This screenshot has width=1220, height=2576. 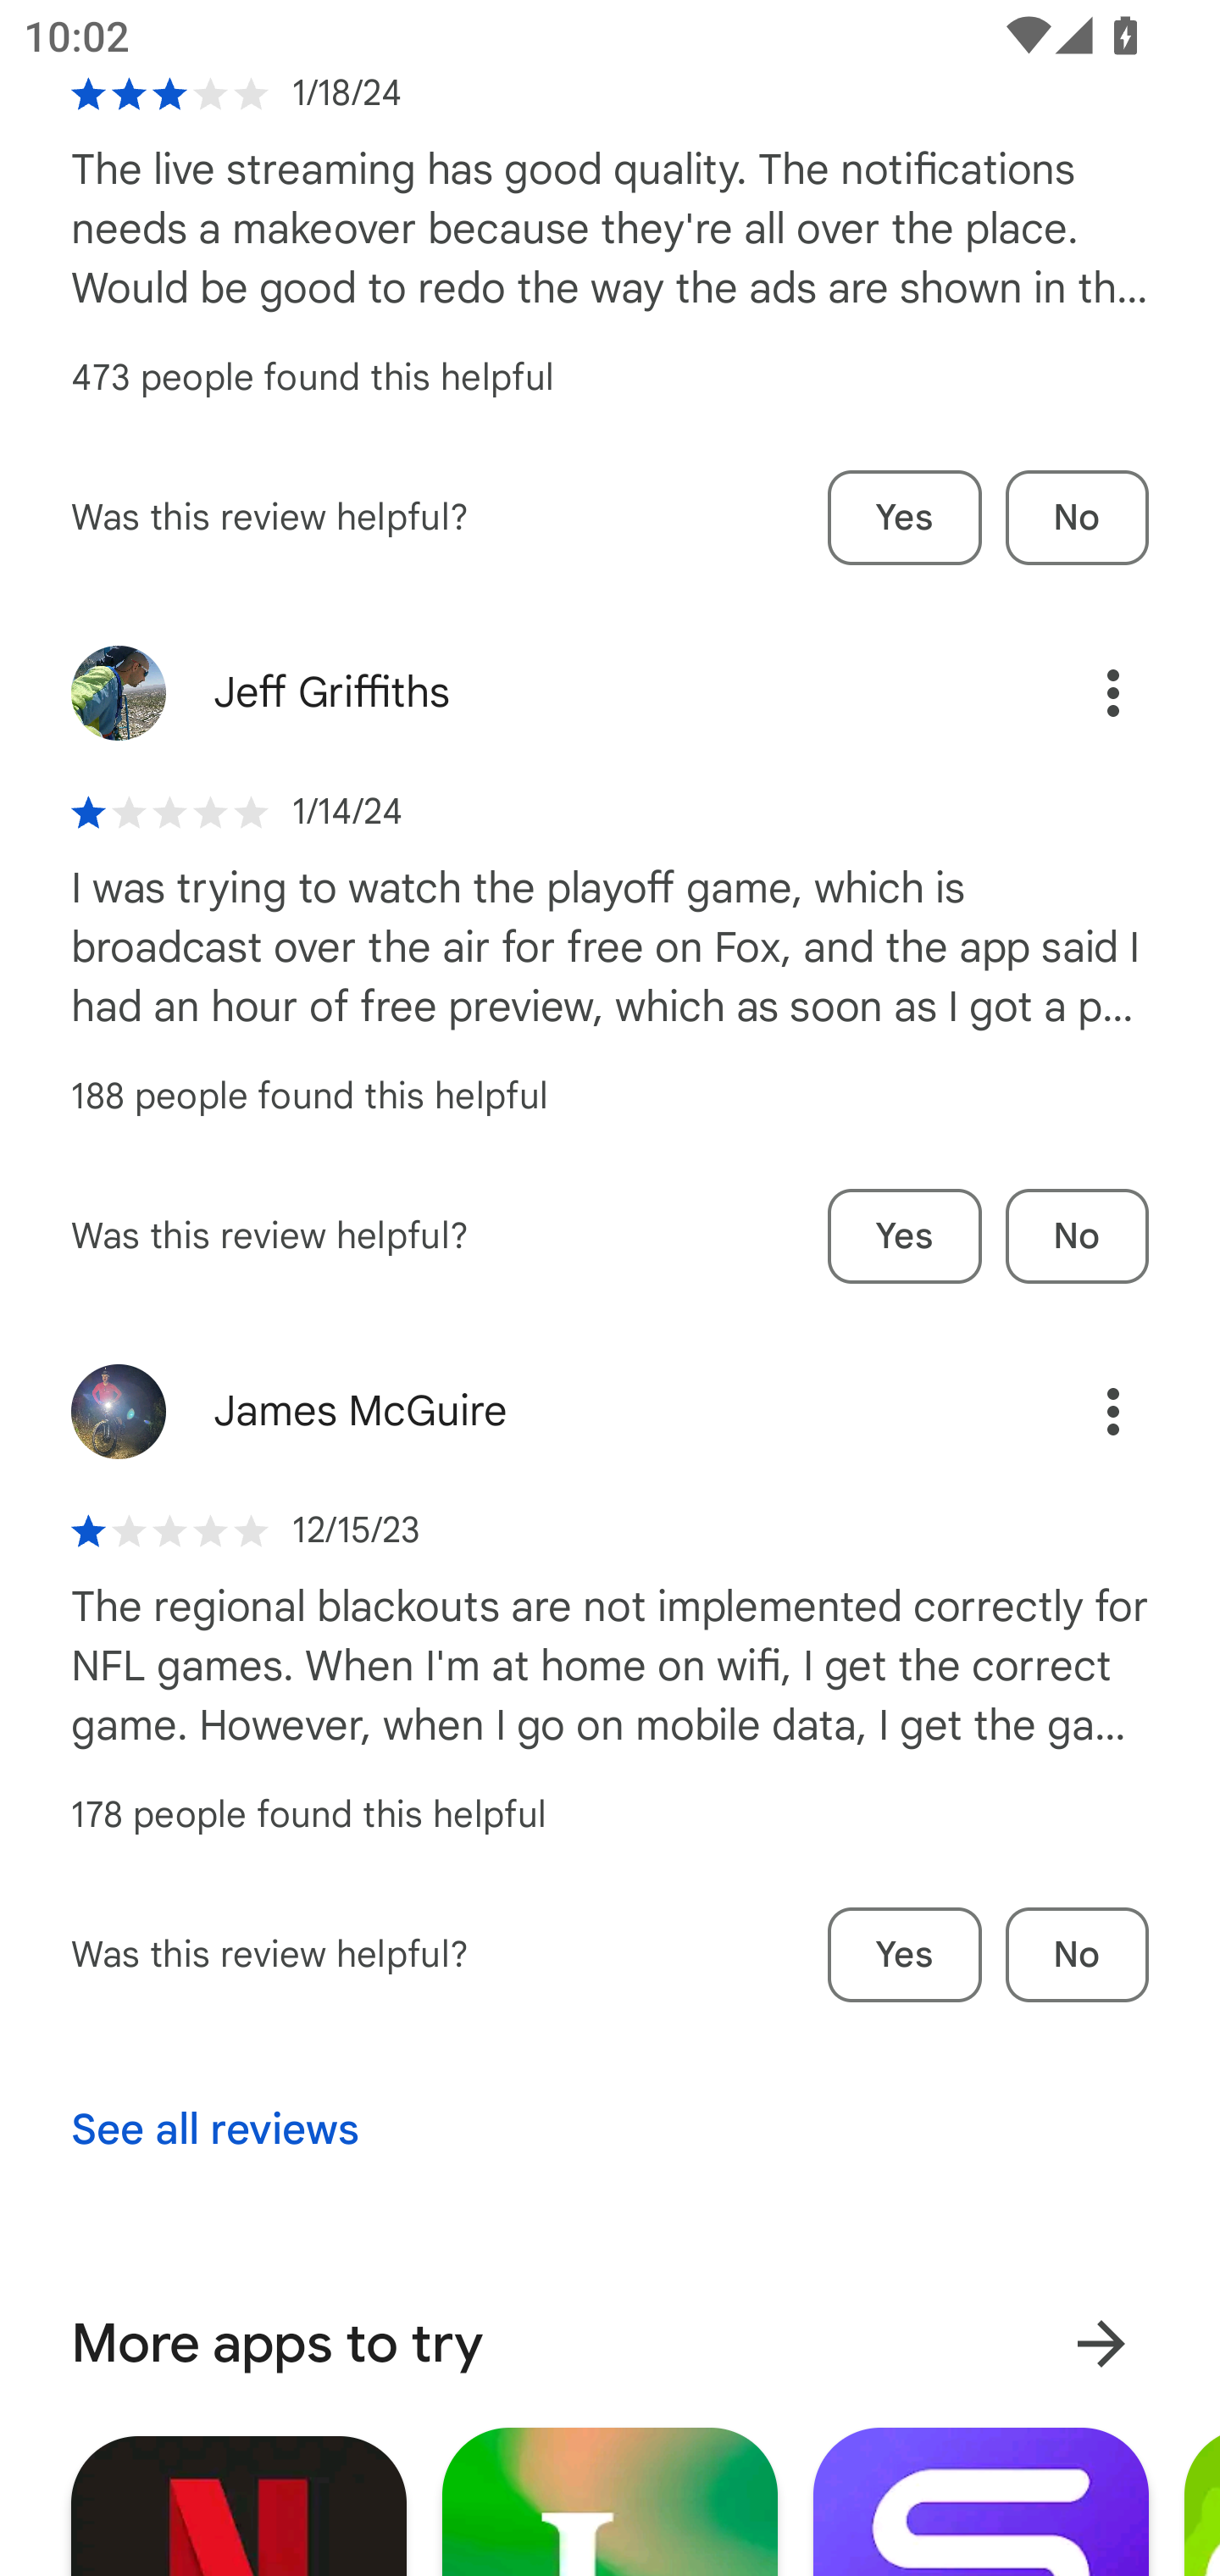 What do you see at coordinates (610, 2344) in the screenshot?
I see `More apps to try More results for More apps to try` at bounding box center [610, 2344].